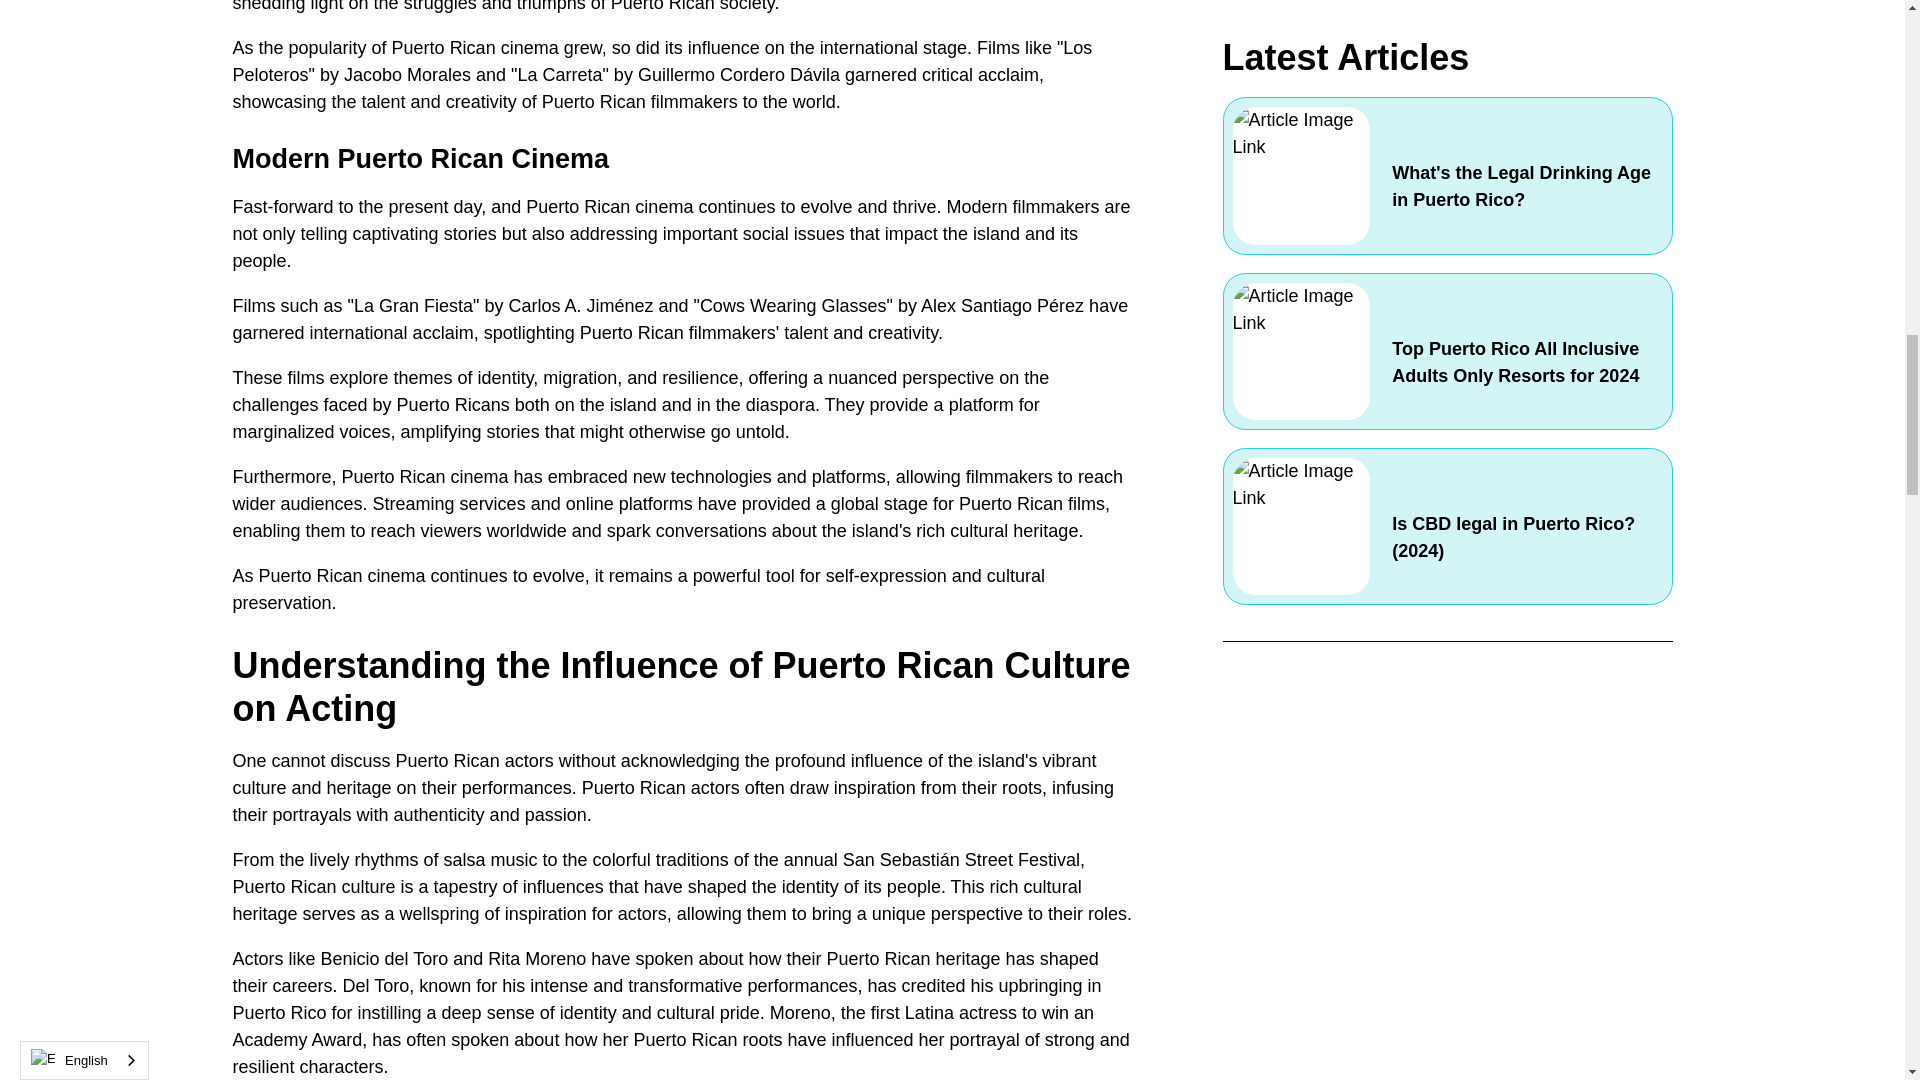 The image size is (1920, 1080). What do you see at coordinates (384, 958) in the screenshot?
I see `Benicio del Toro` at bounding box center [384, 958].